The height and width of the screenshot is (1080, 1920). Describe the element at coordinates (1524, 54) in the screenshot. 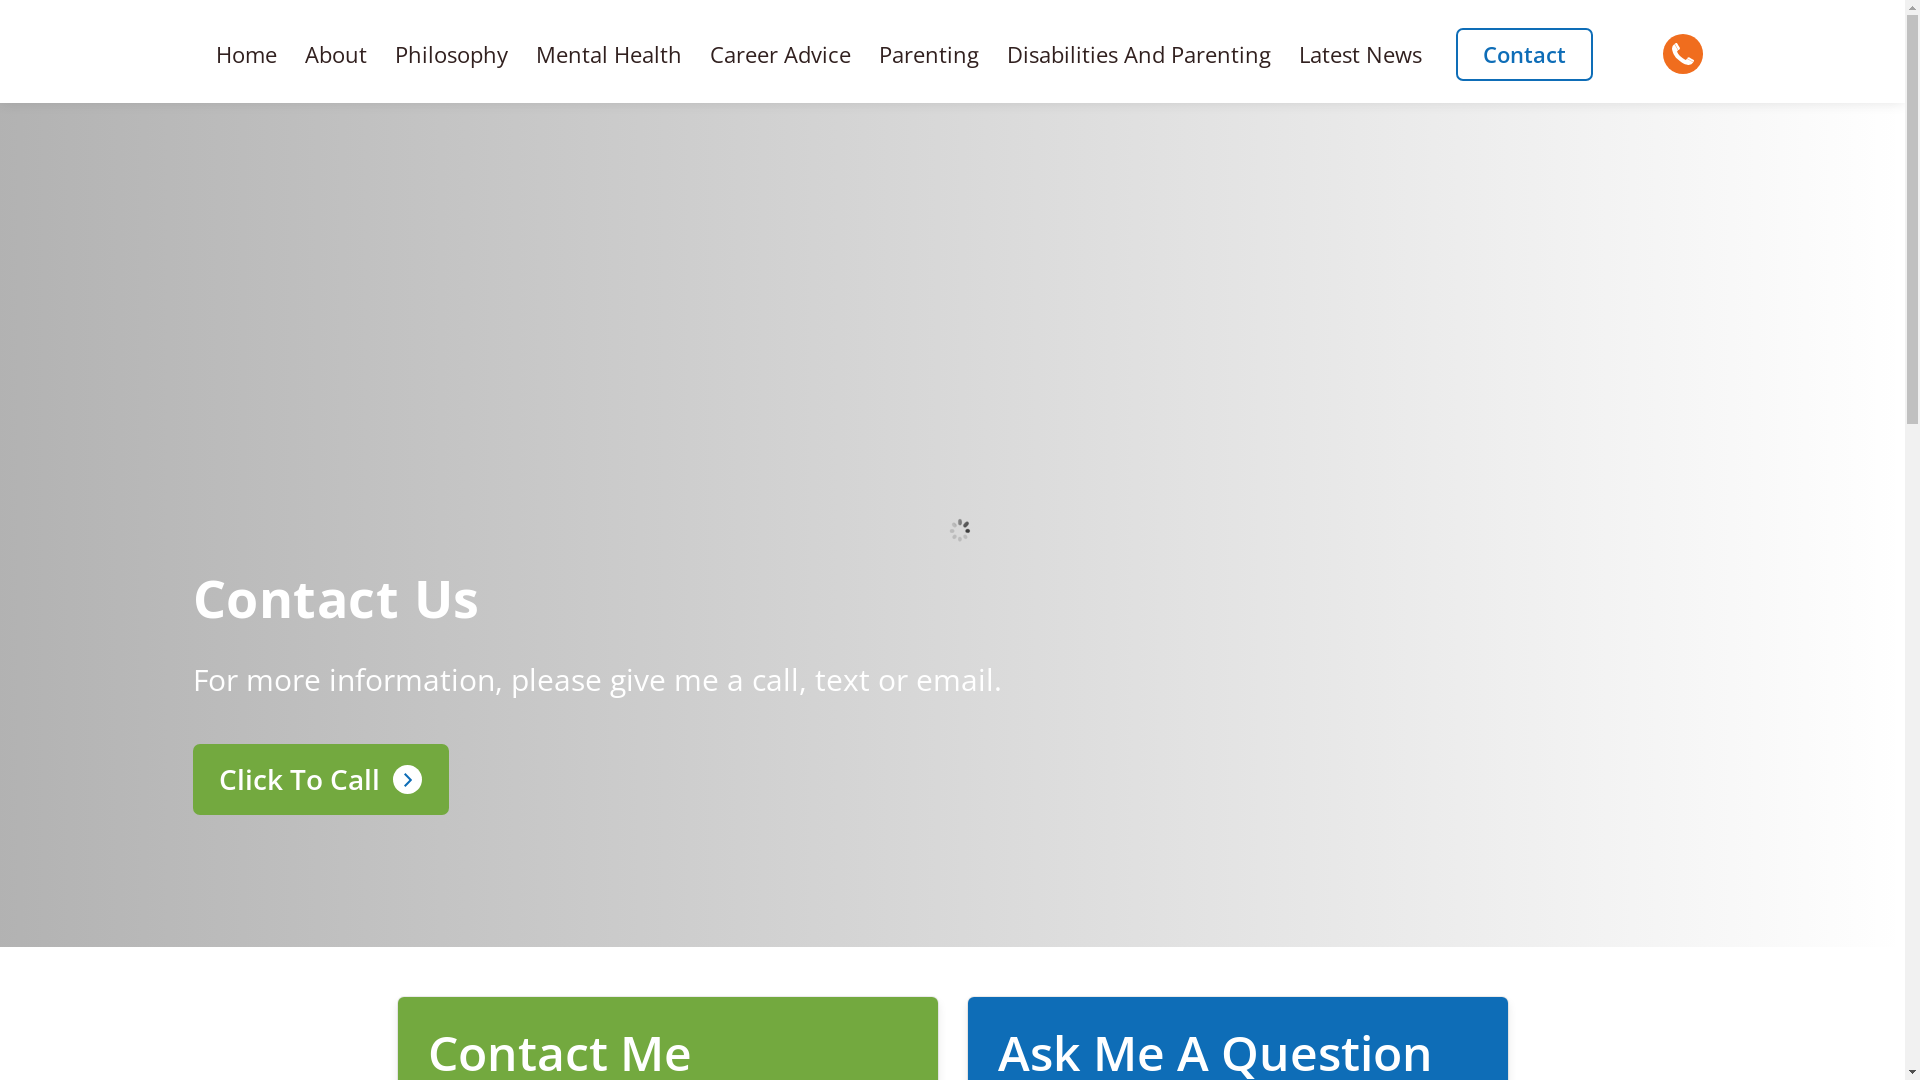

I see `Contact` at that location.